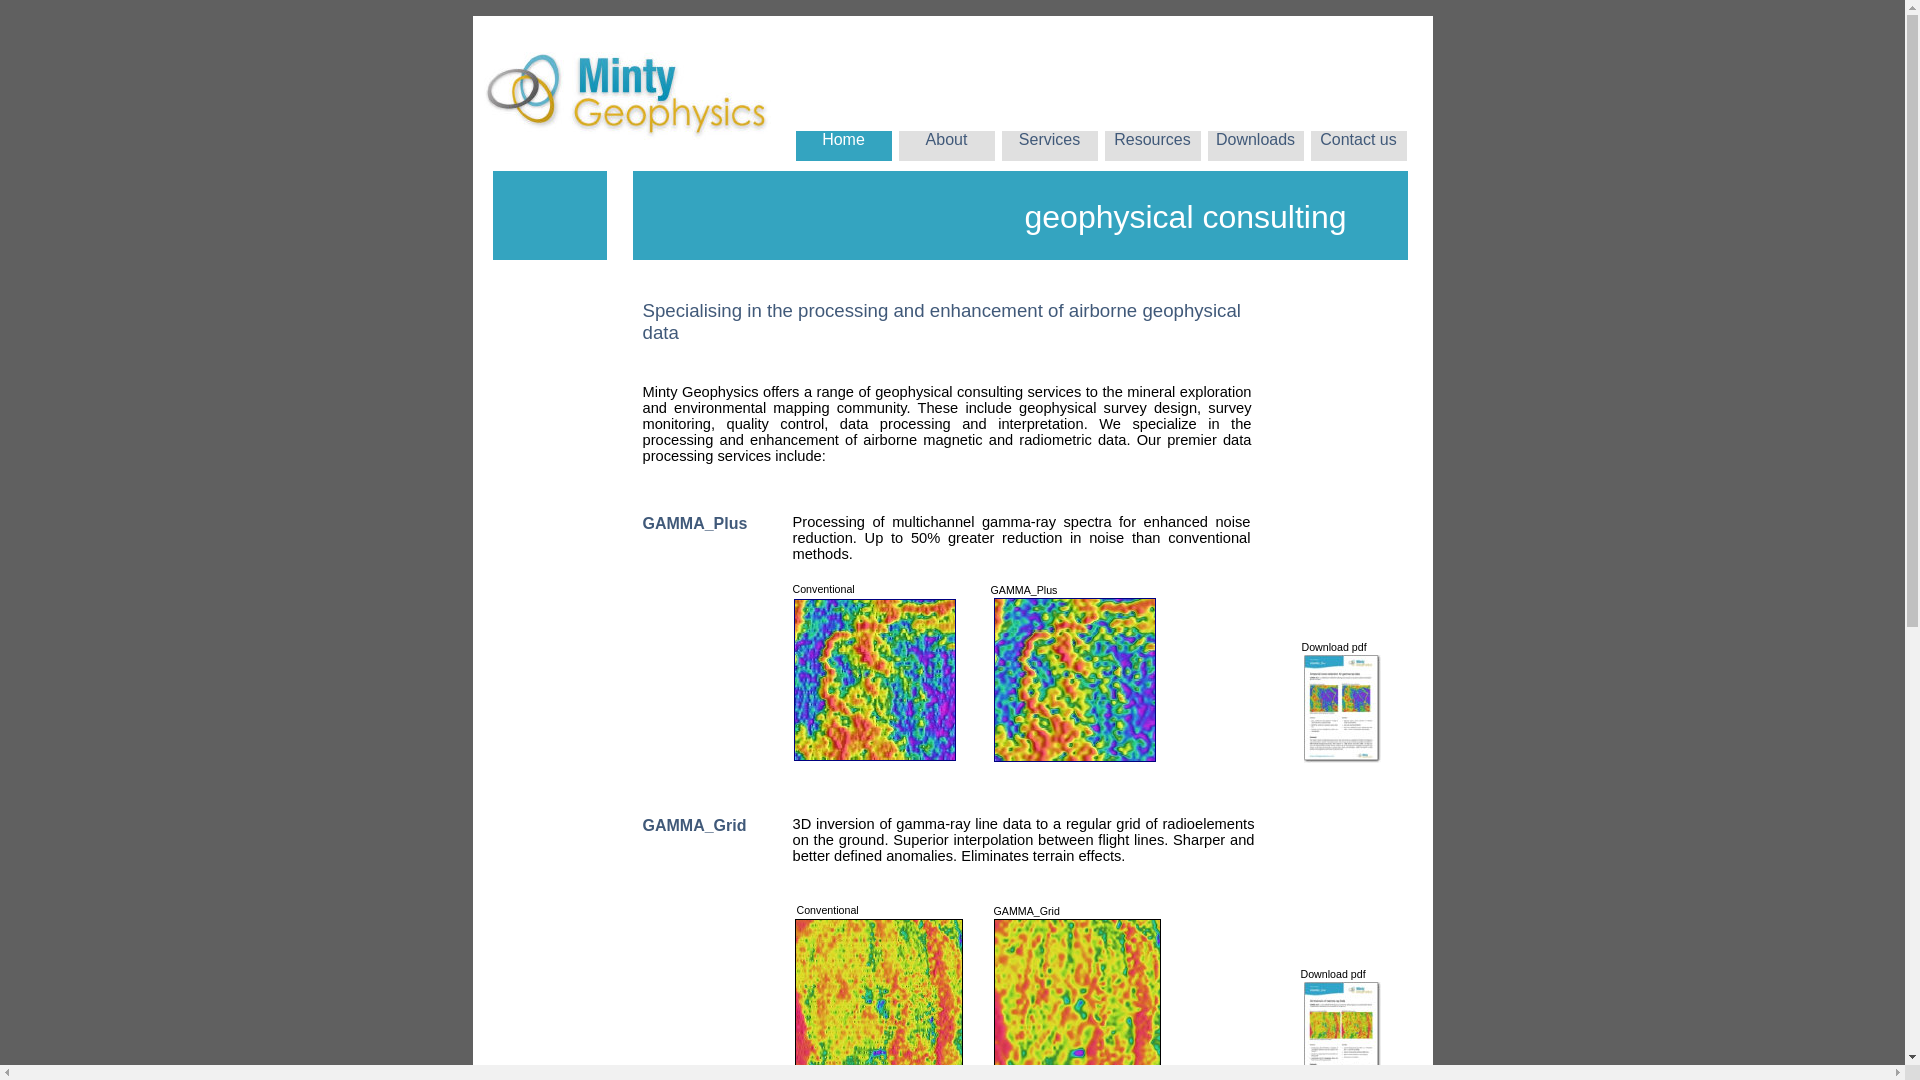 Image resolution: width=1920 pixels, height=1080 pixels. What do you see at coordinates (946, 140) in the screenshot?
I see `About` at bounding box center [946, 140].